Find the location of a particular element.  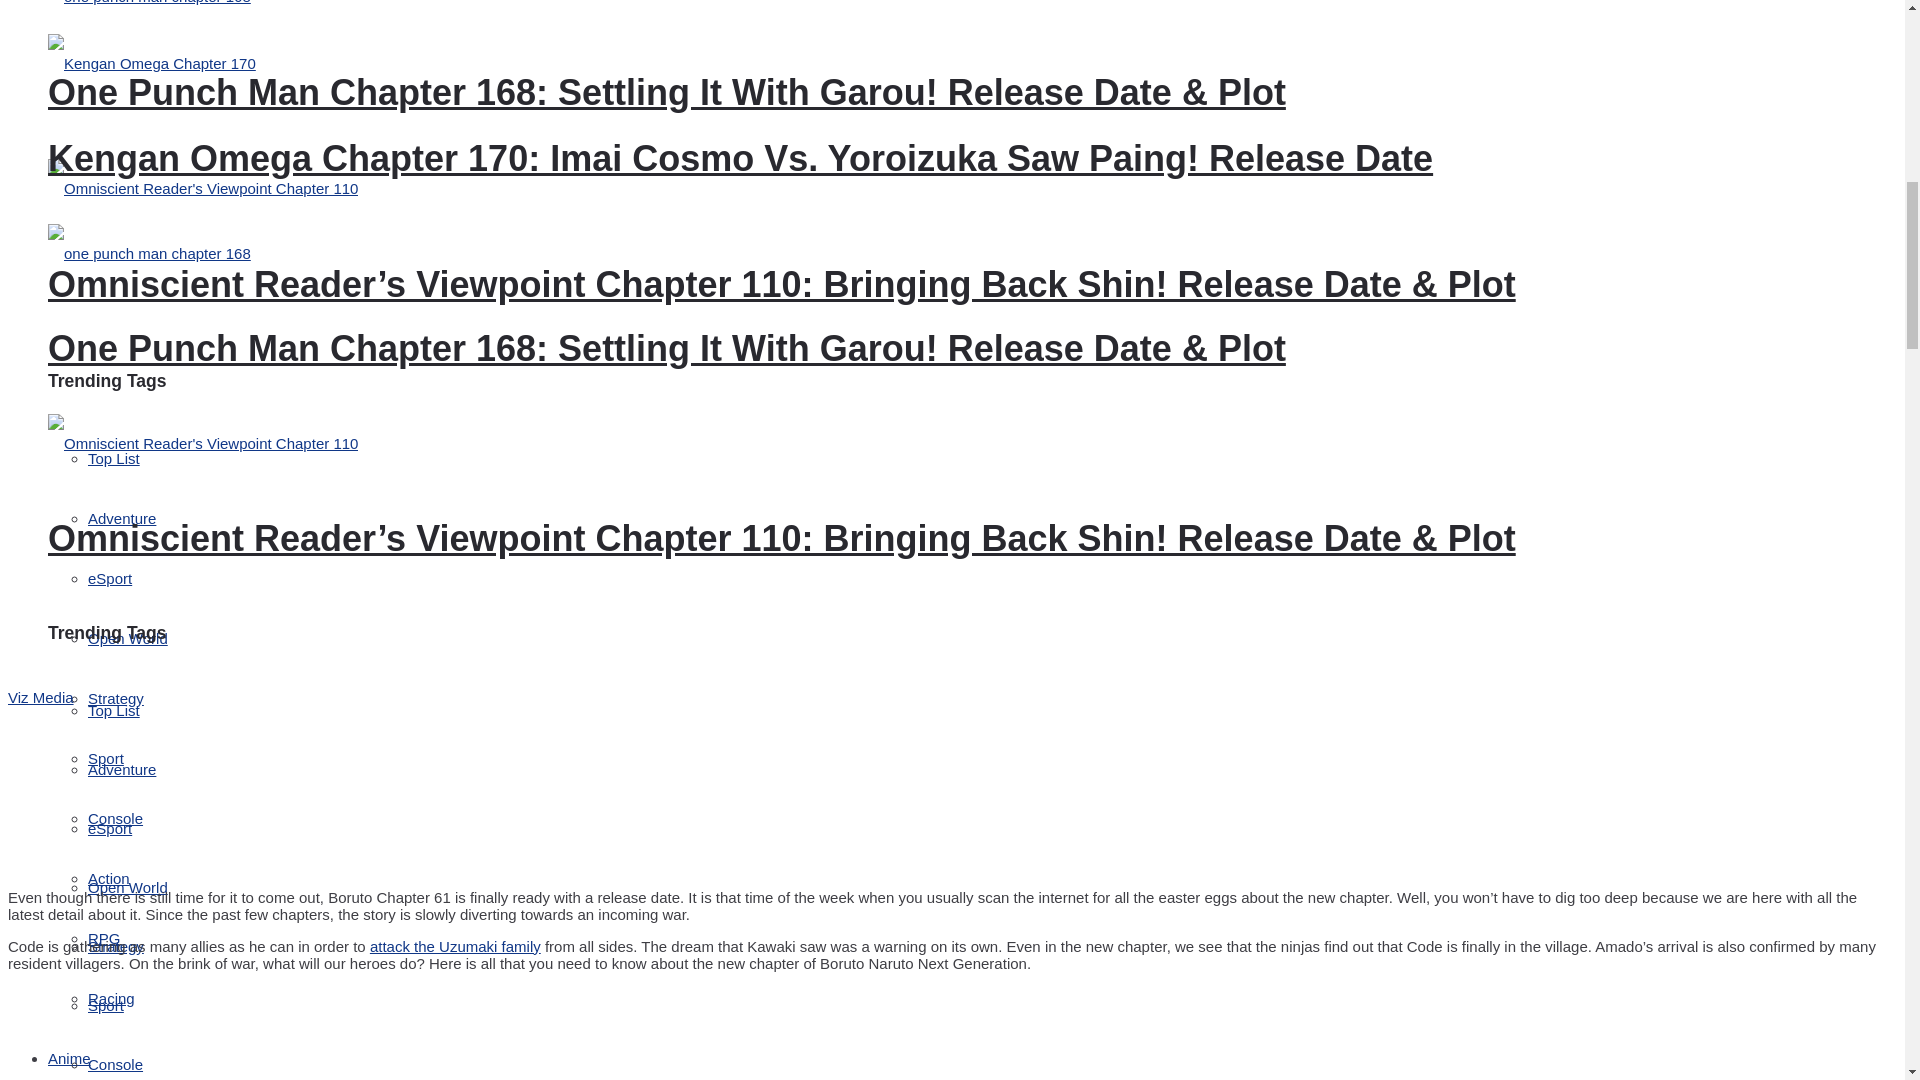

Top List is located at coordinates (114, 458).